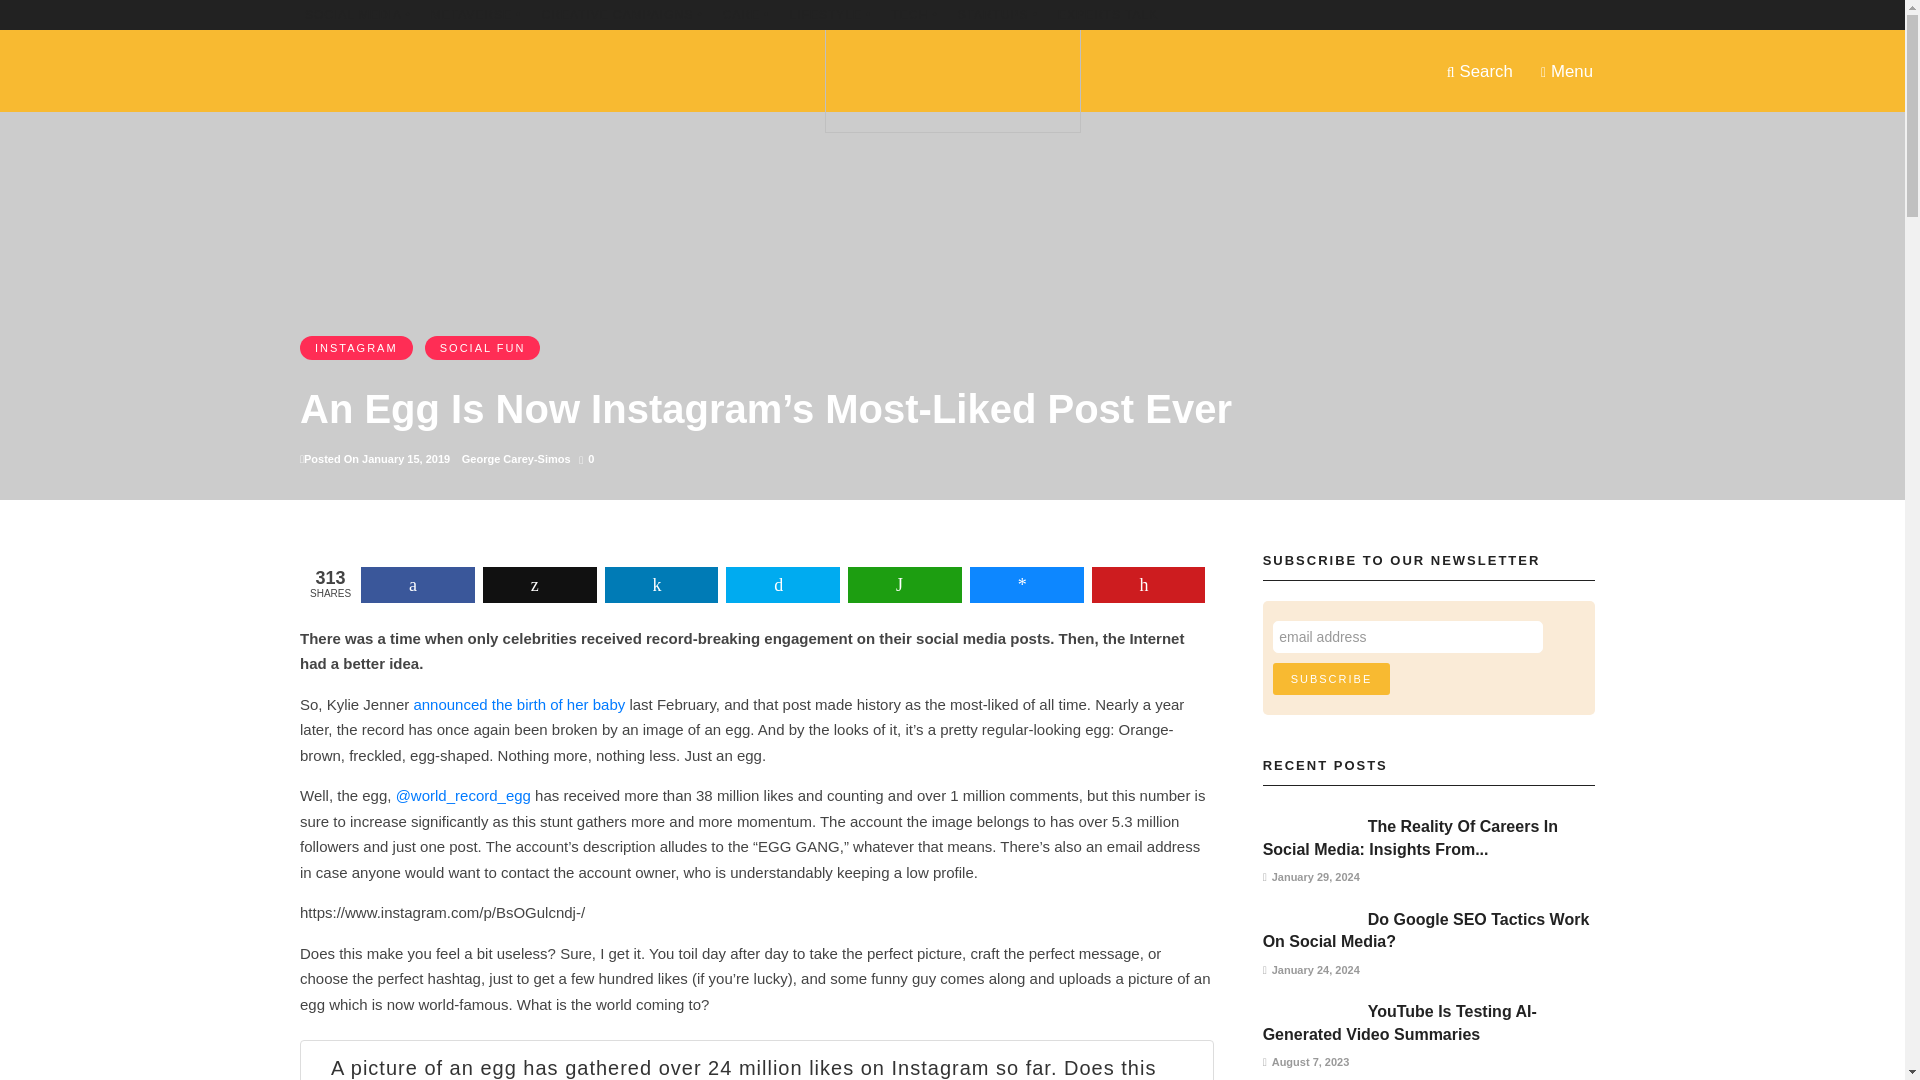 This screenshot has width=1920, height=1080. I want to click on top-bar, so click(1107, 14).